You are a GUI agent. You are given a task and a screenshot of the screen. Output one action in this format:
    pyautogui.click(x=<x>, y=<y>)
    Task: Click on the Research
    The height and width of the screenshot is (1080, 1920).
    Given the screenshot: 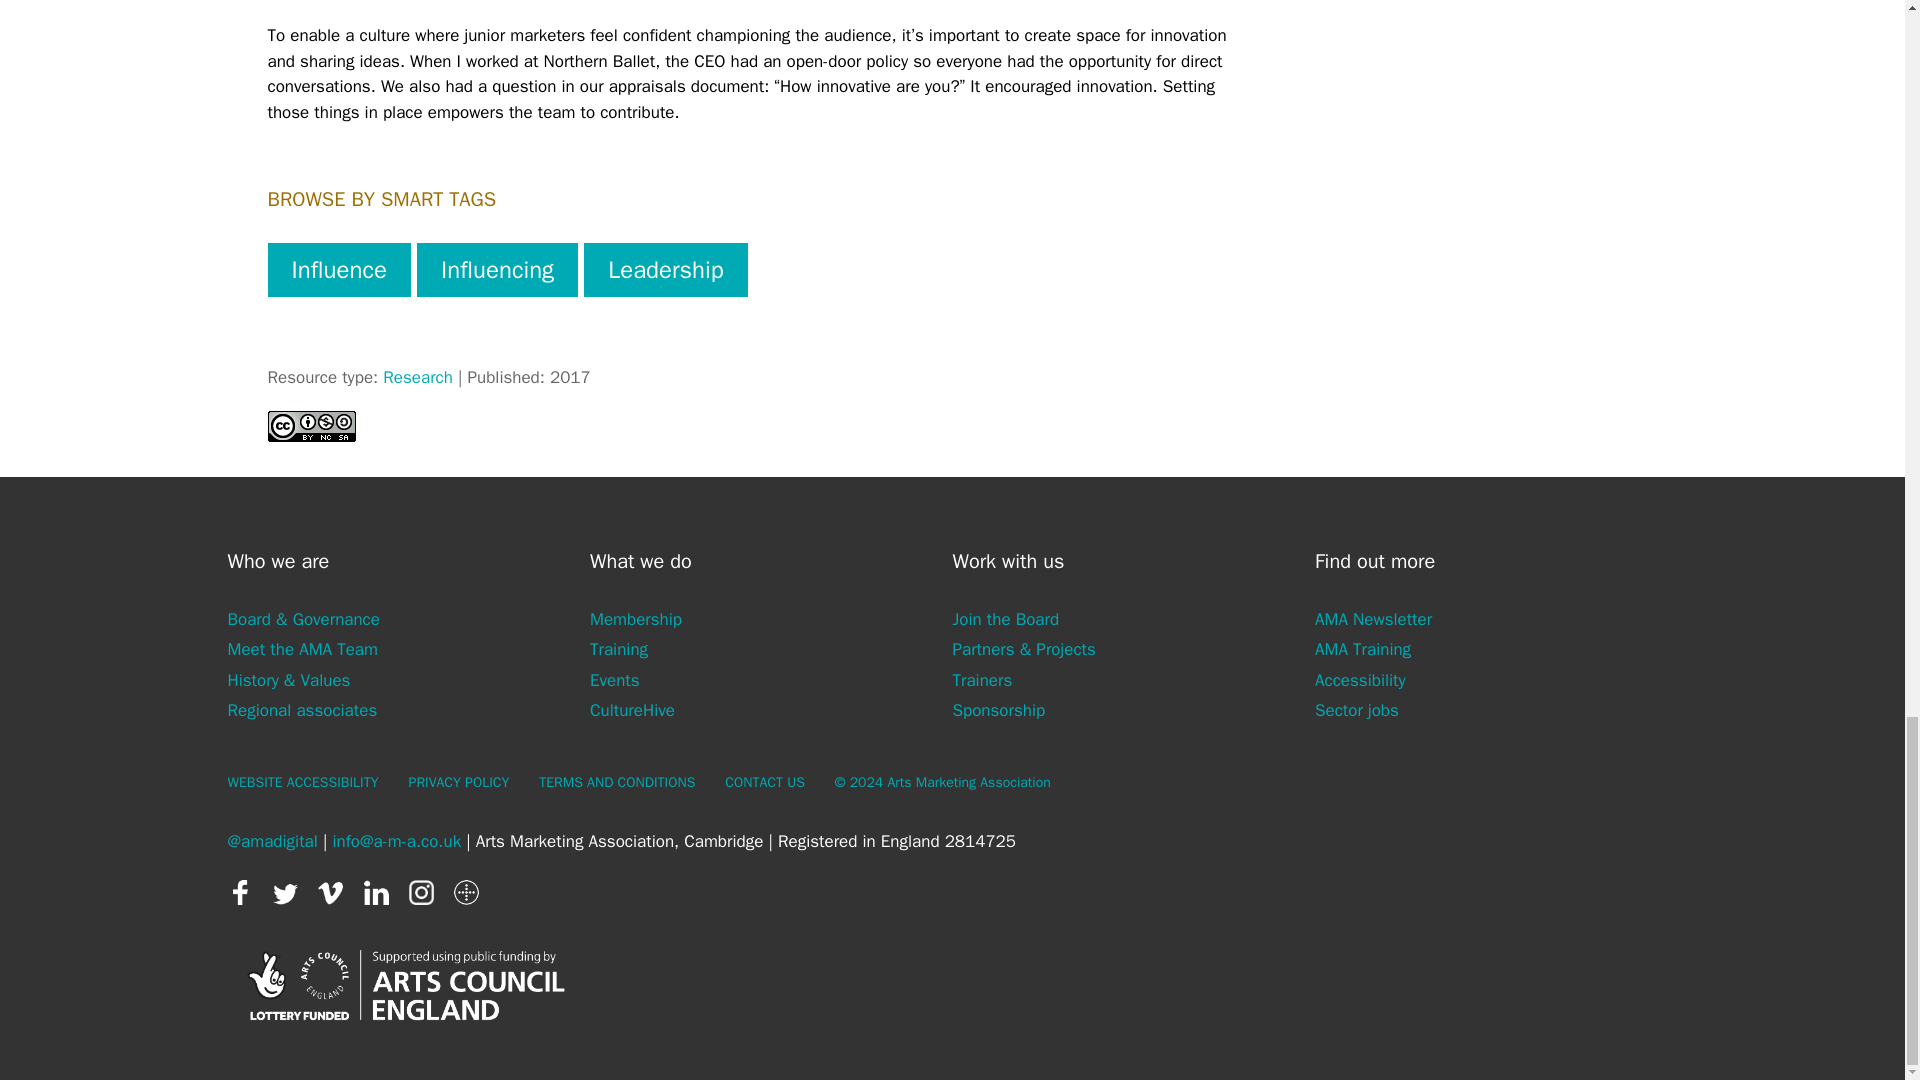 What is the action you would take?
    pyautogui.click(x=418, y=377)
    